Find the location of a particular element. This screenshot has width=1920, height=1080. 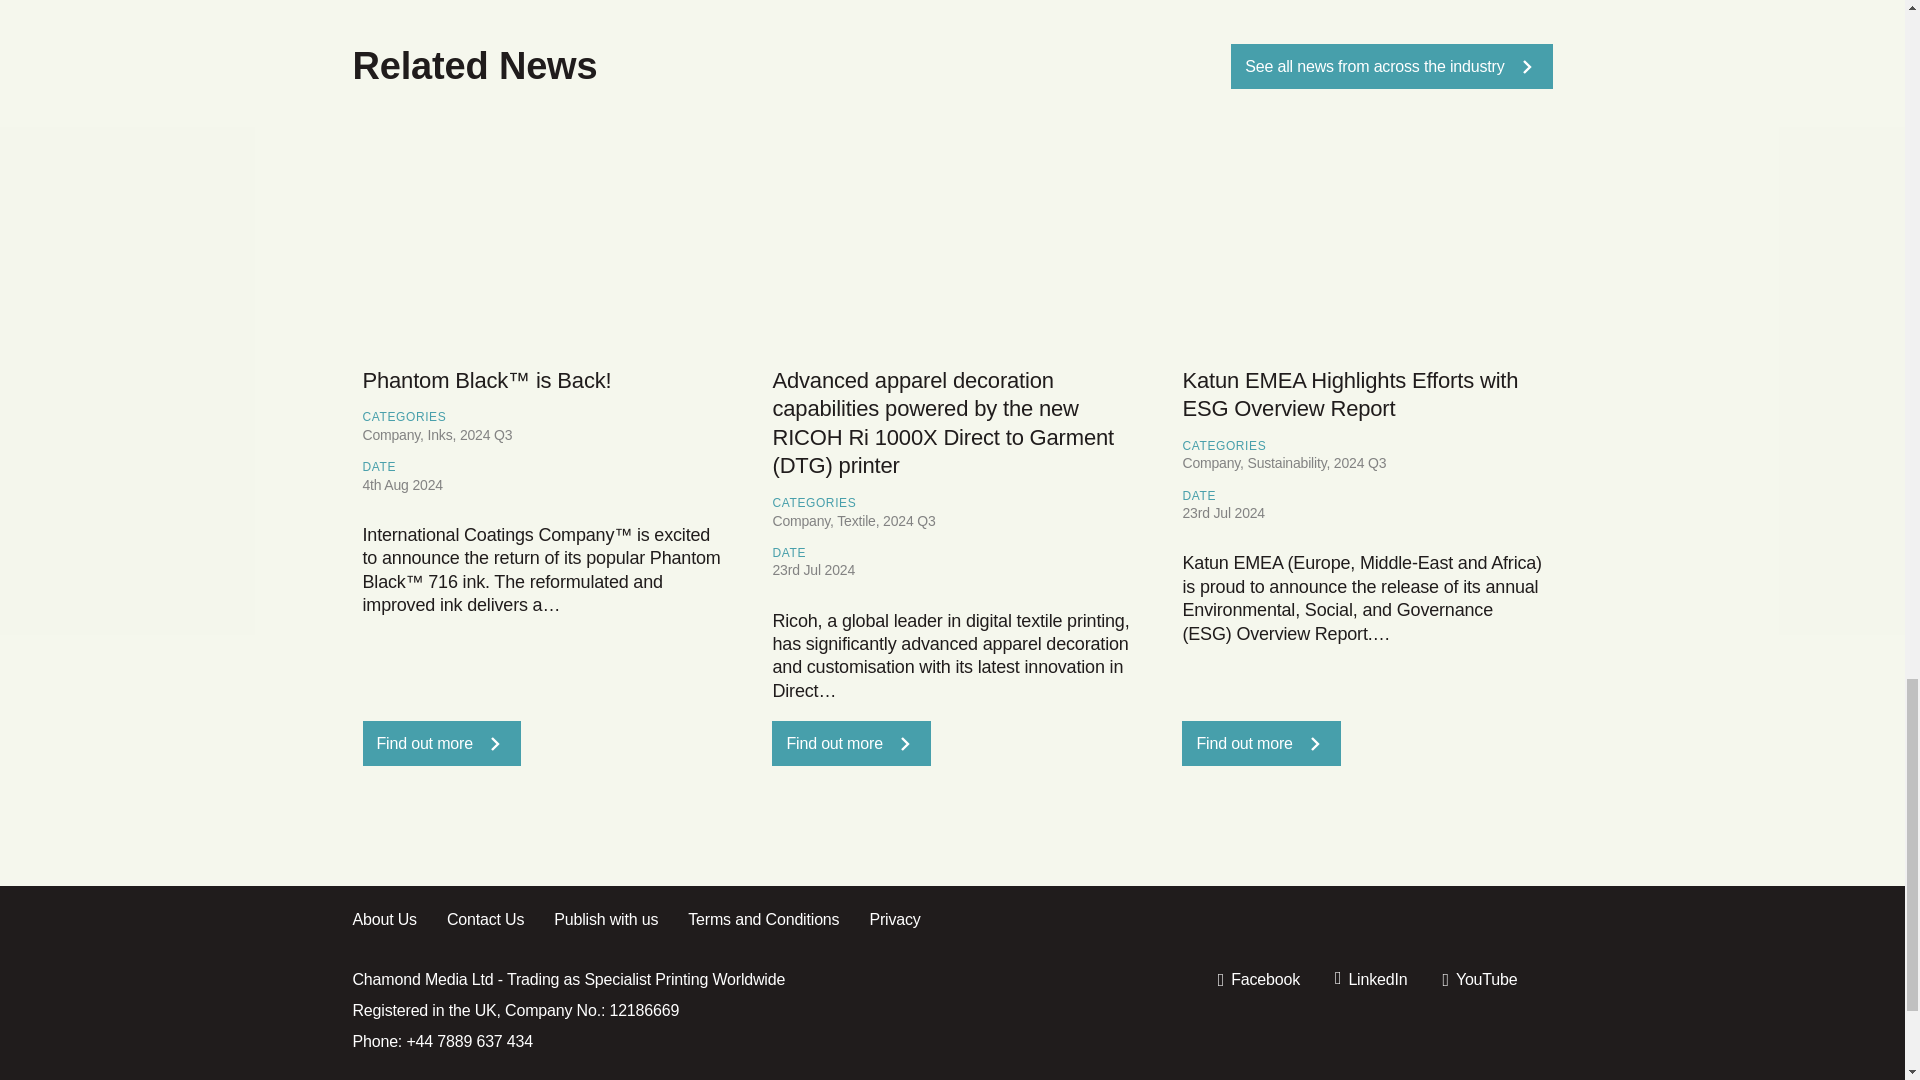

Facebook is located at coordinates (1258, 980).